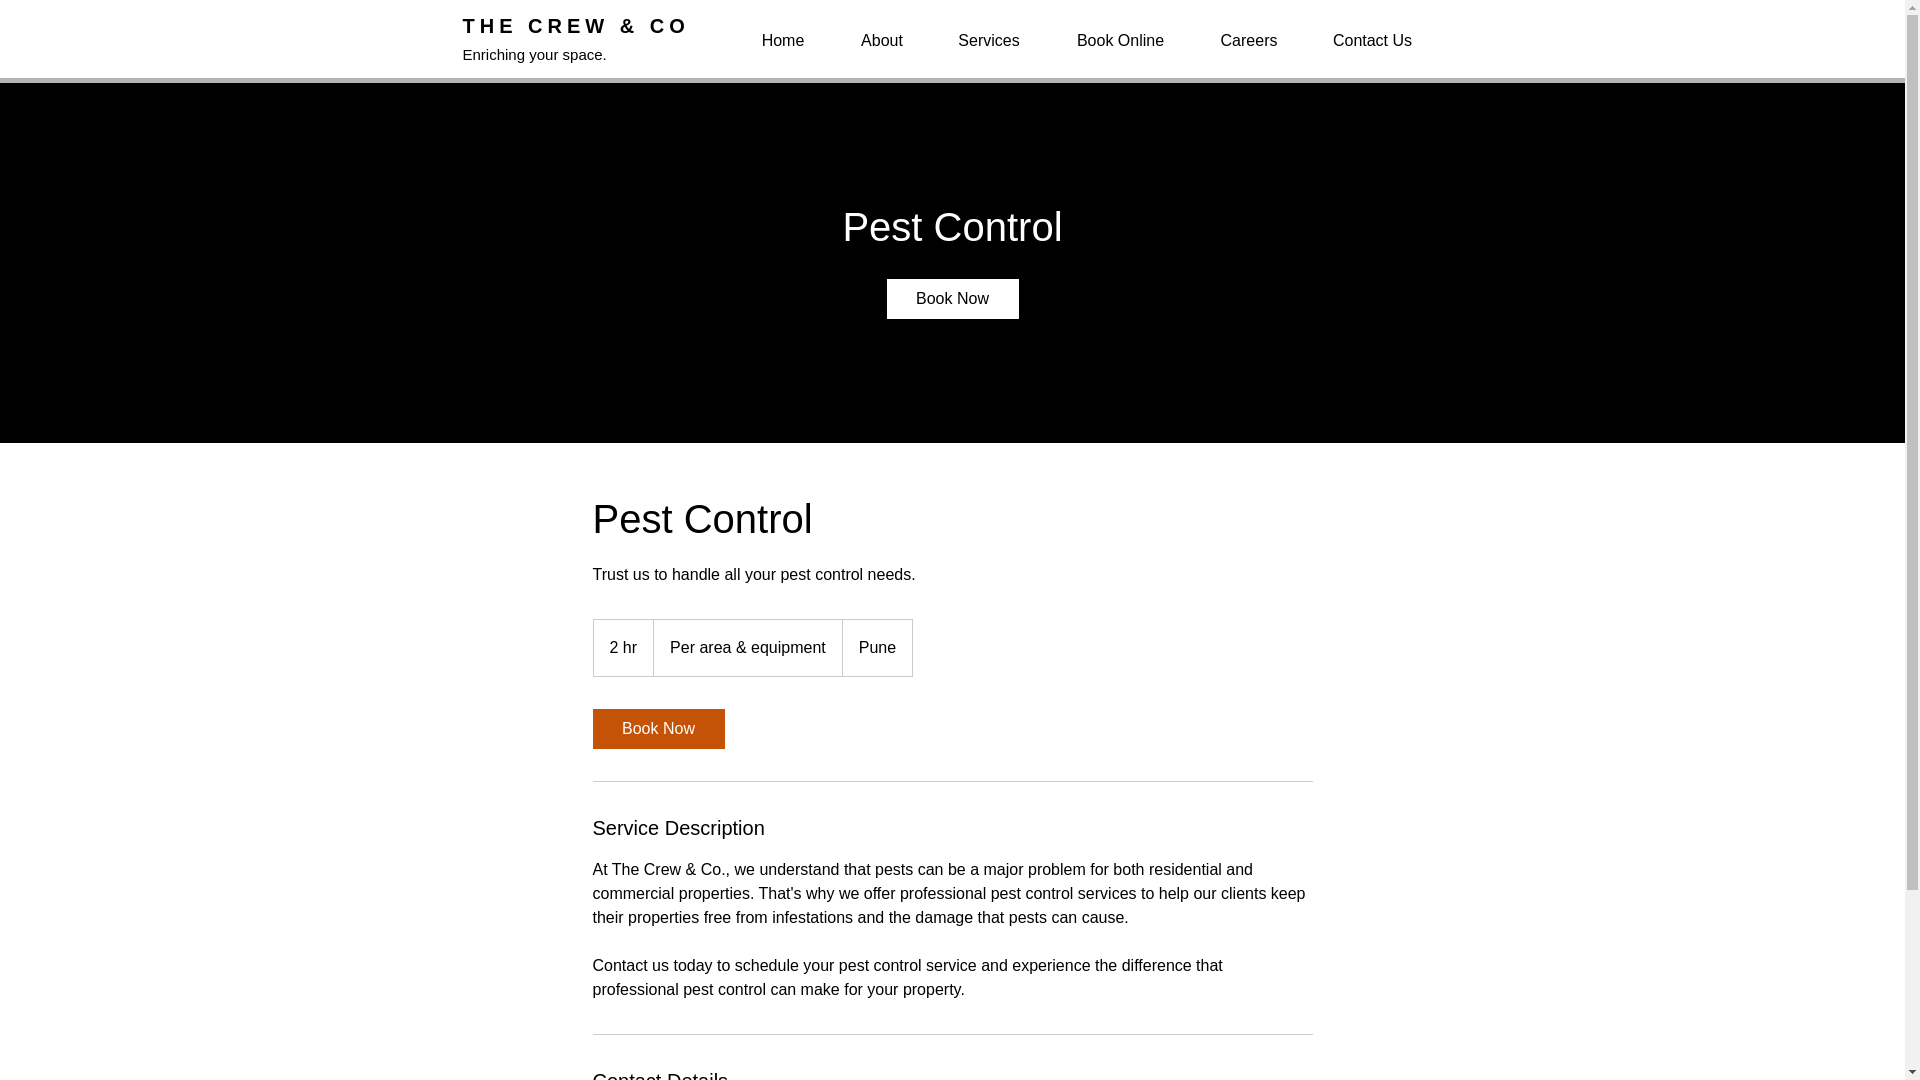 This screenshot has height=1080, width=1920. What do you see at coordinates (1120, 40) in the screenshot?
I see `Book Online` at bounding box center [1120, 40].